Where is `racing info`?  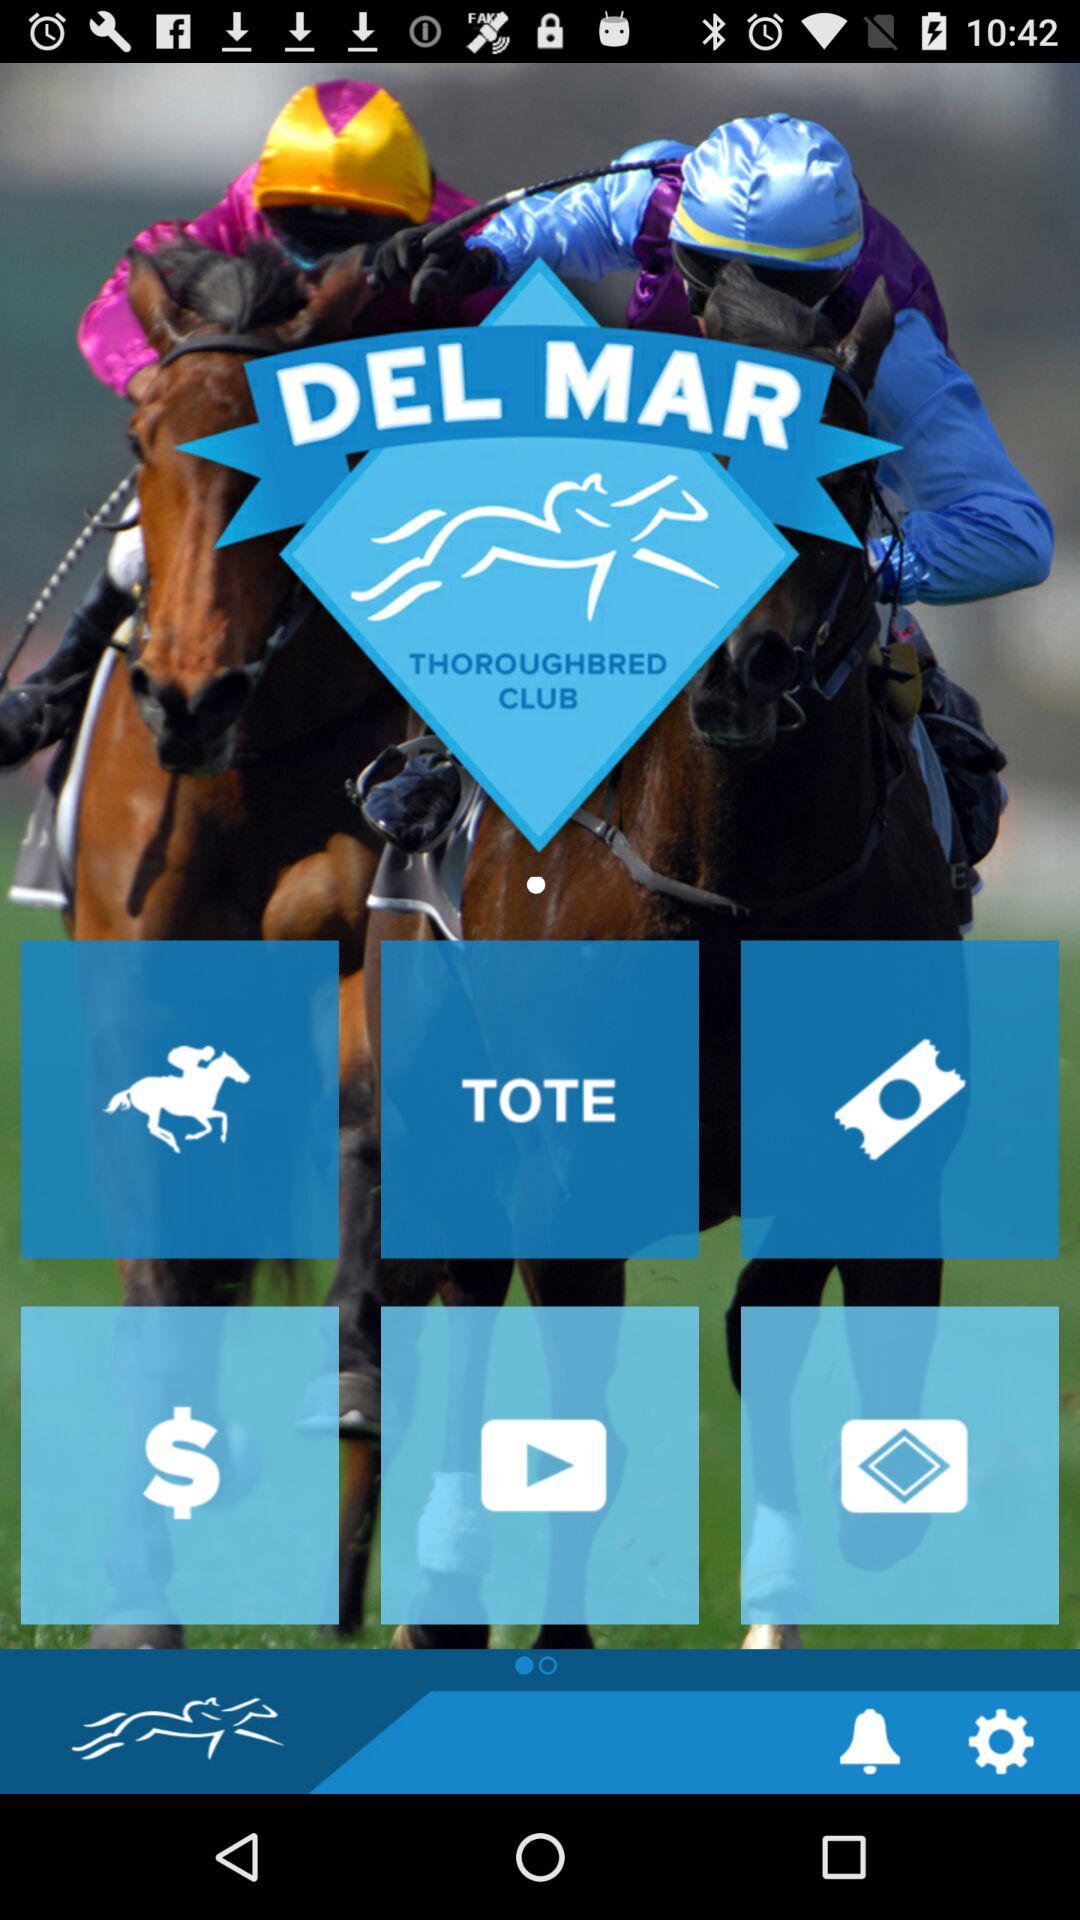 racing info is located at coordinates (180, 1099).